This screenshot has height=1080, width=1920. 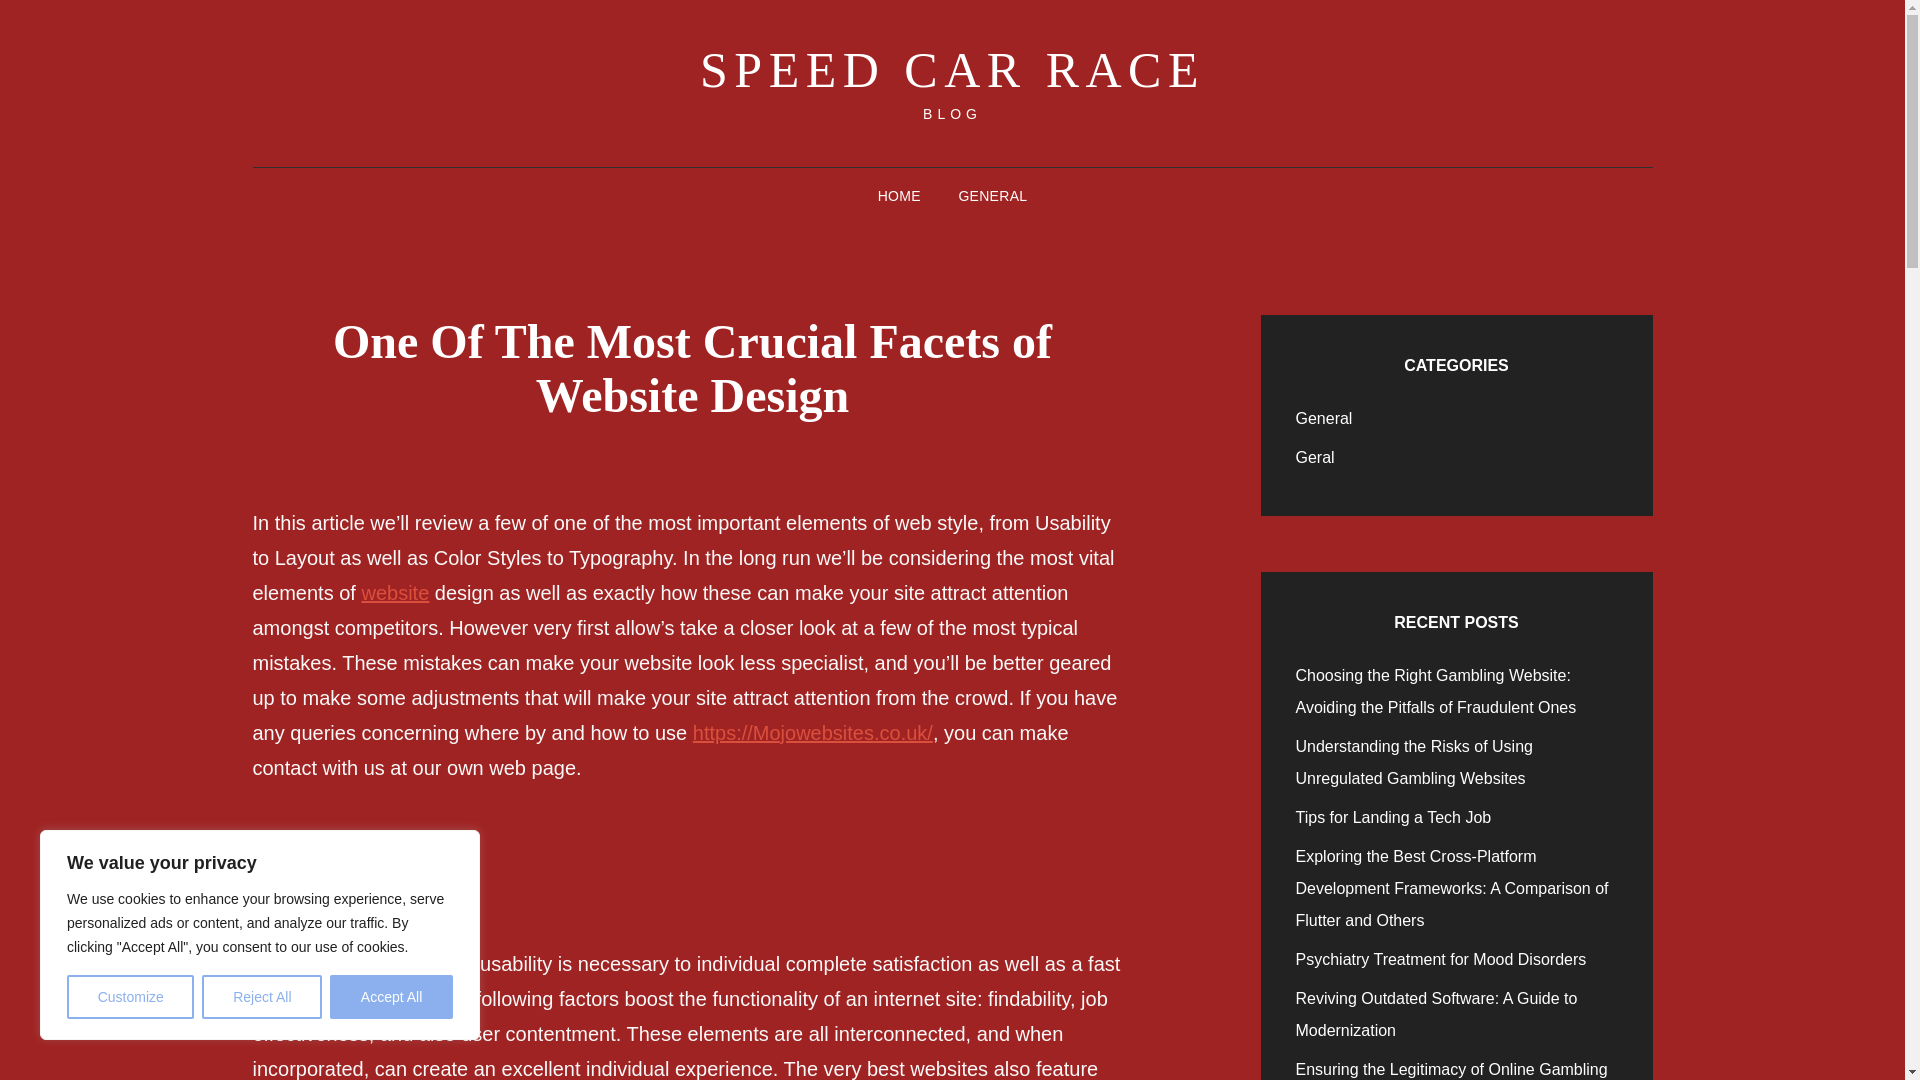 I want to click on Reject All, so click(x=262, y=997).